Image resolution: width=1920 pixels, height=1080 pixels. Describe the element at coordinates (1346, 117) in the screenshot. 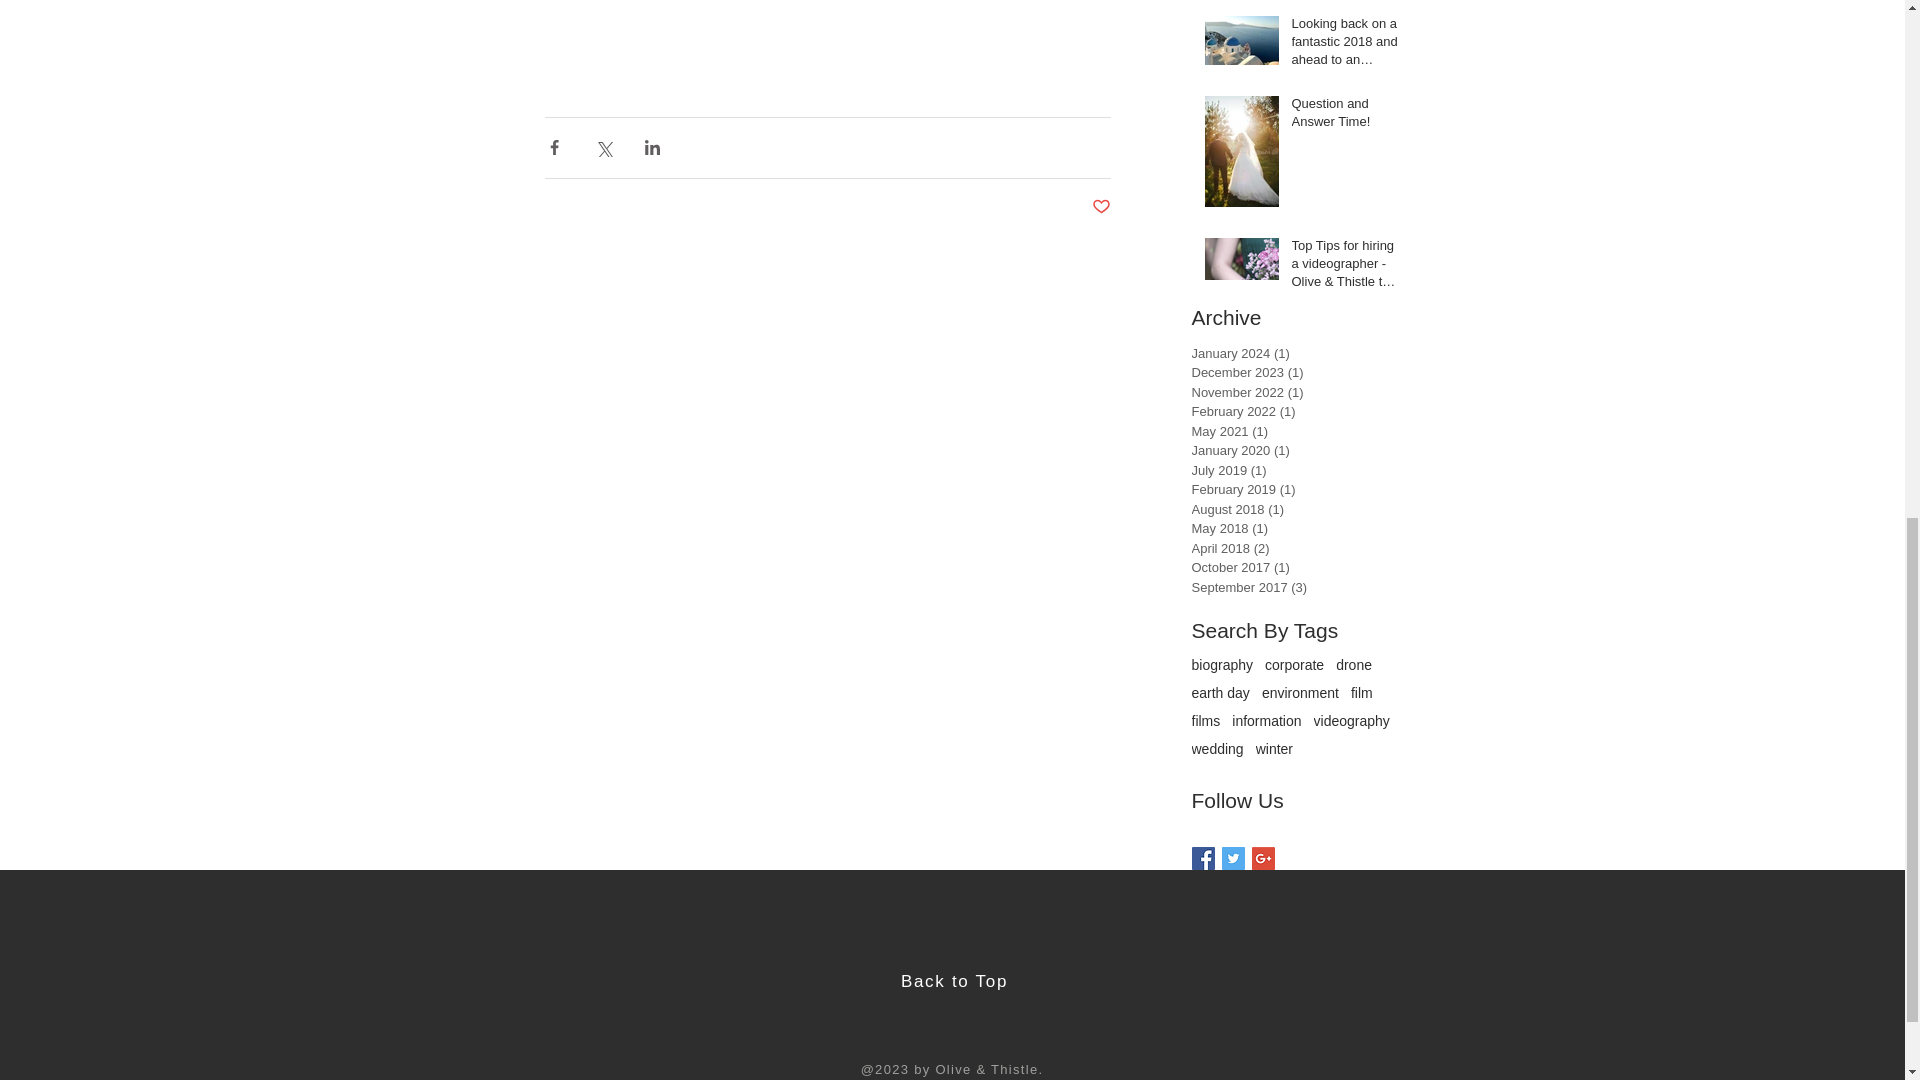

I see `Question and Answer Time!` at that location.